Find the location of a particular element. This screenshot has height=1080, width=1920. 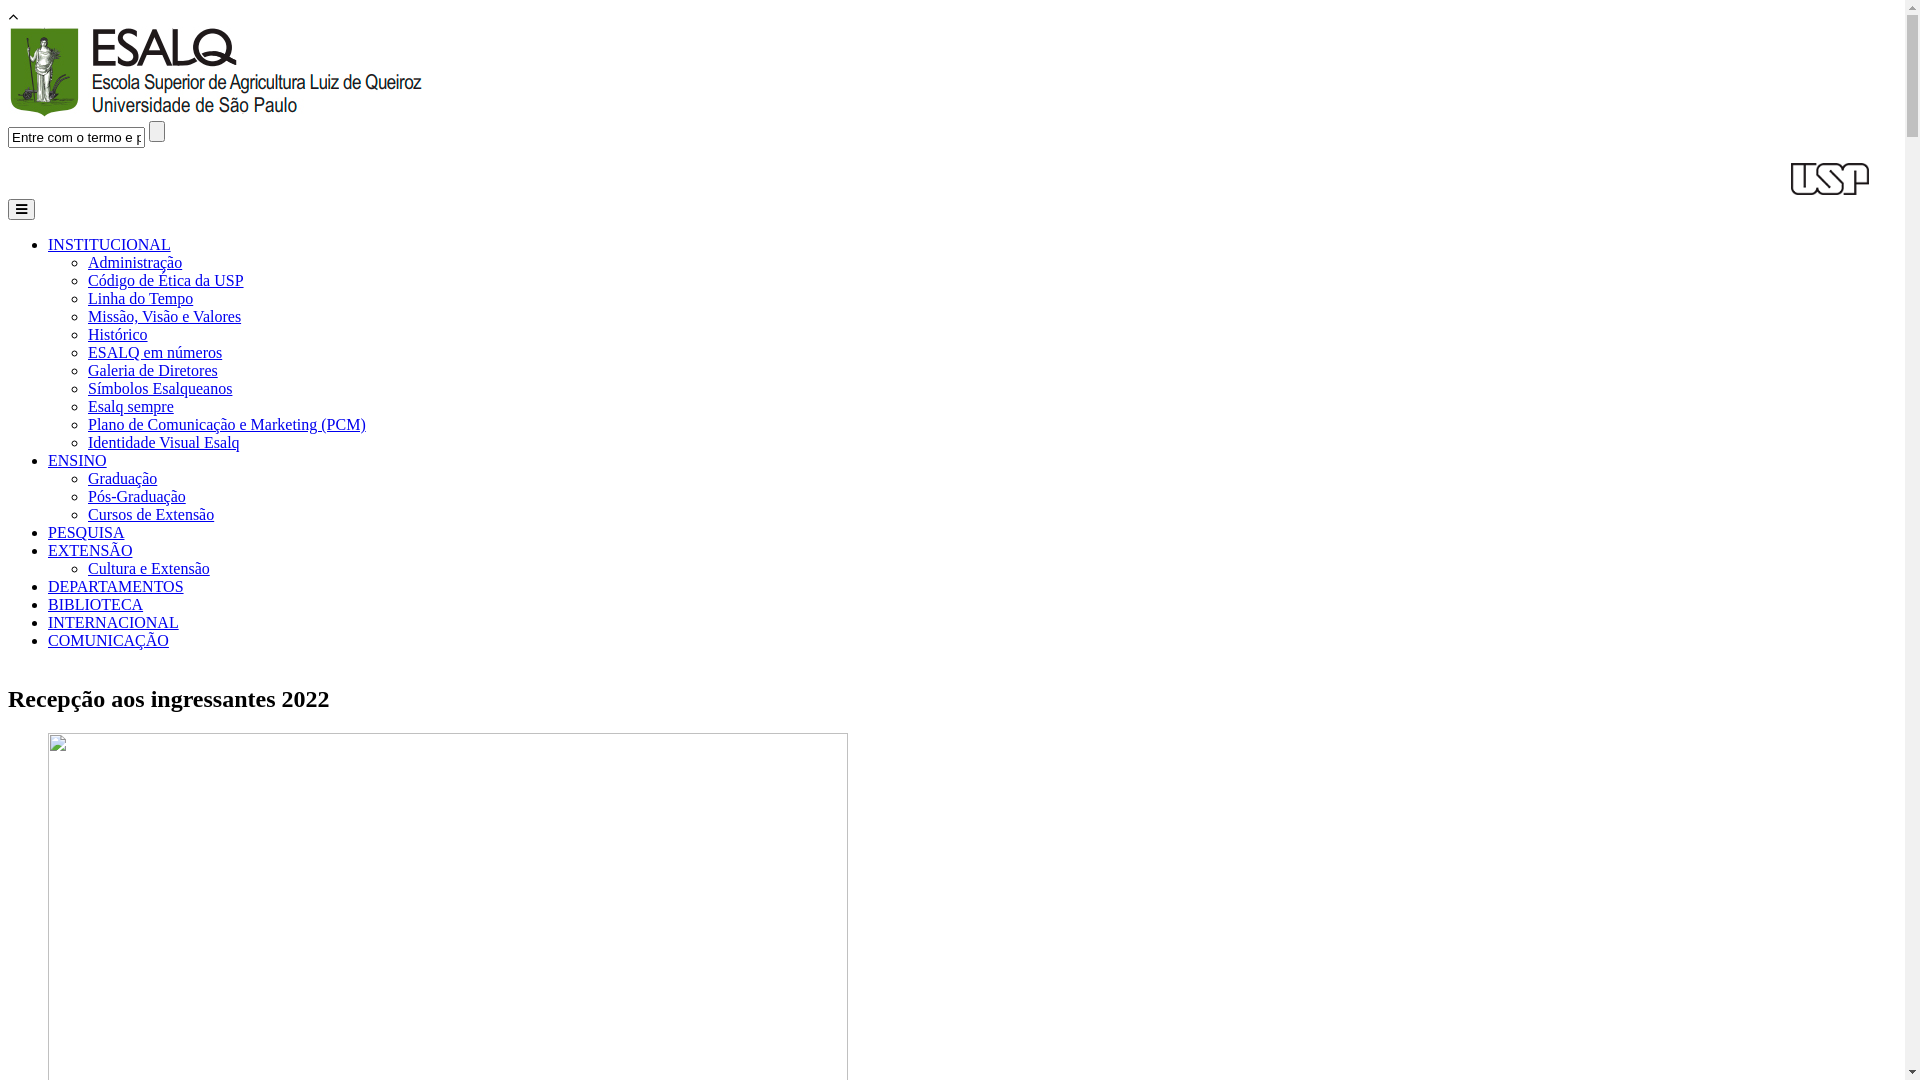

INTERNACIONAL is located at coordinates (114, 622).